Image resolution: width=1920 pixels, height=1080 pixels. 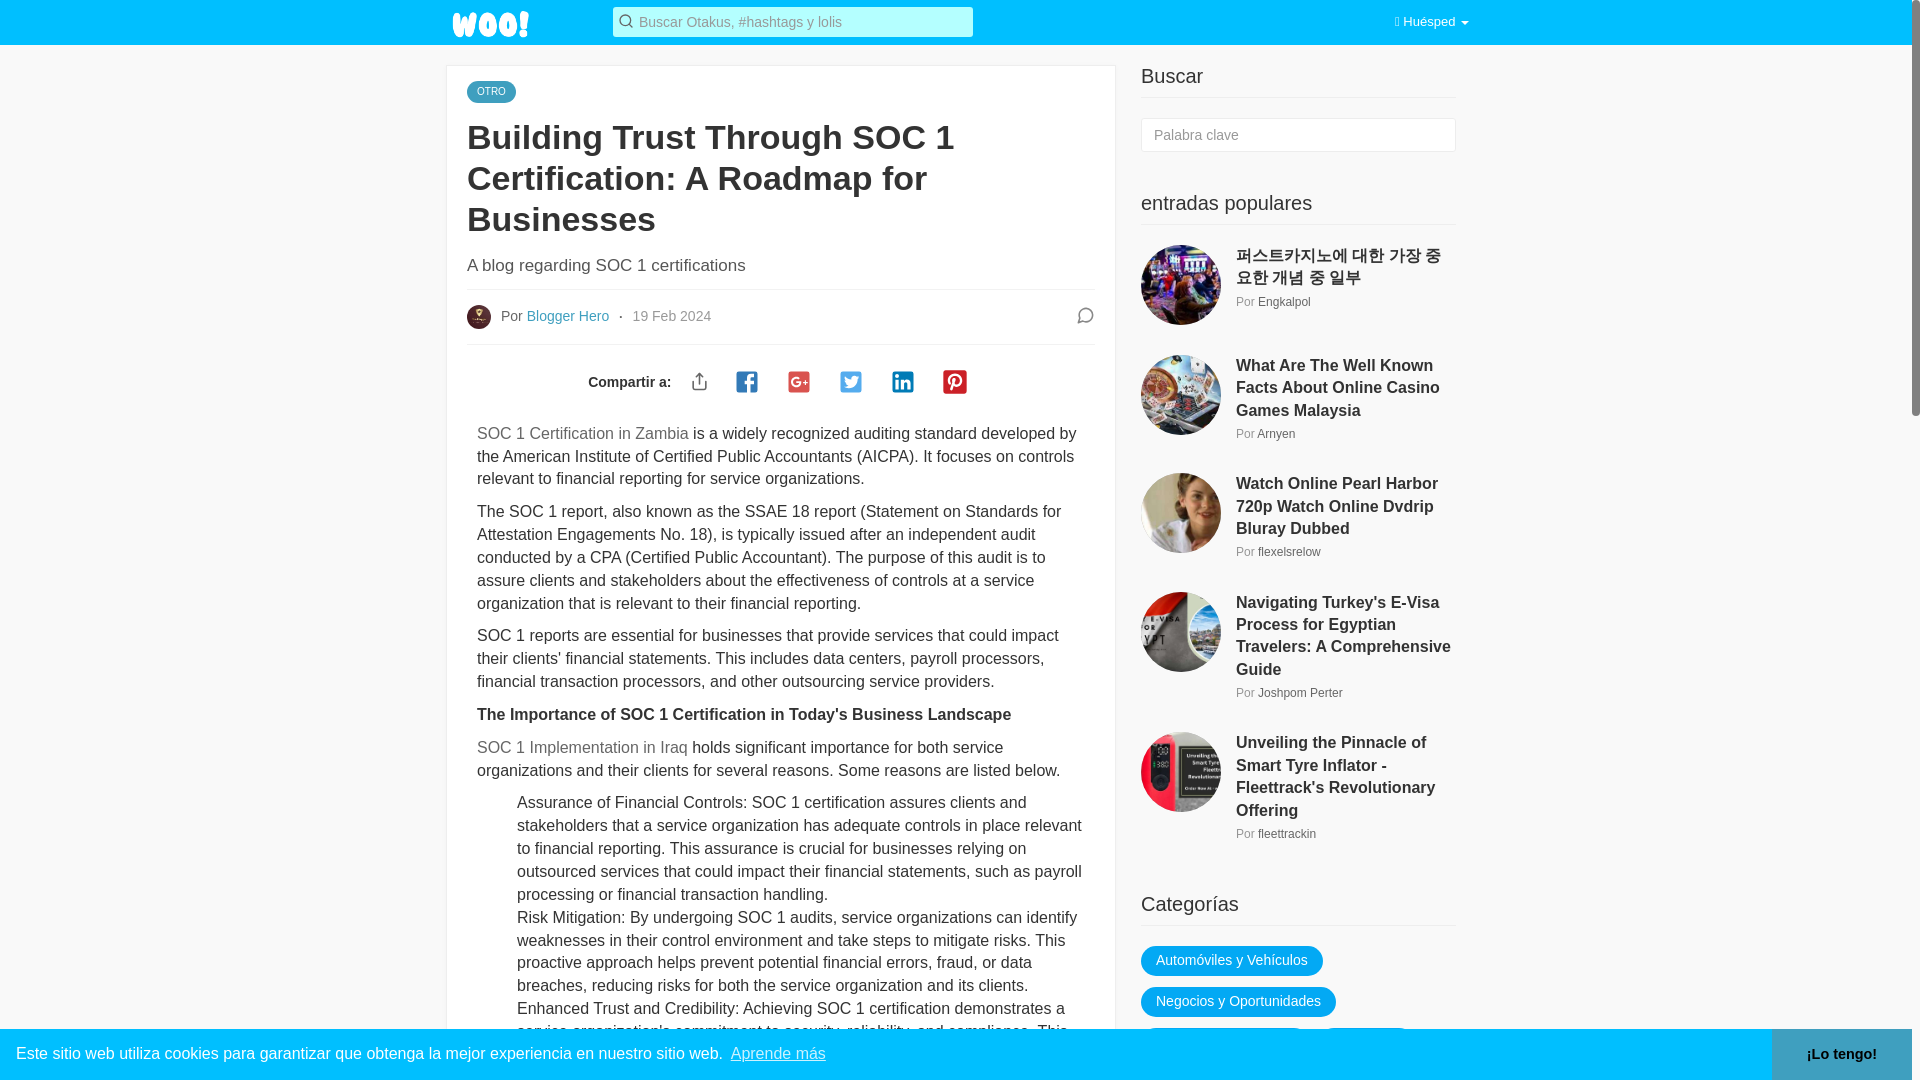 What do you see at coordinates (569, 316) in the screenshot?
I see `Blogger Hero` at bounding box center [569, 316].